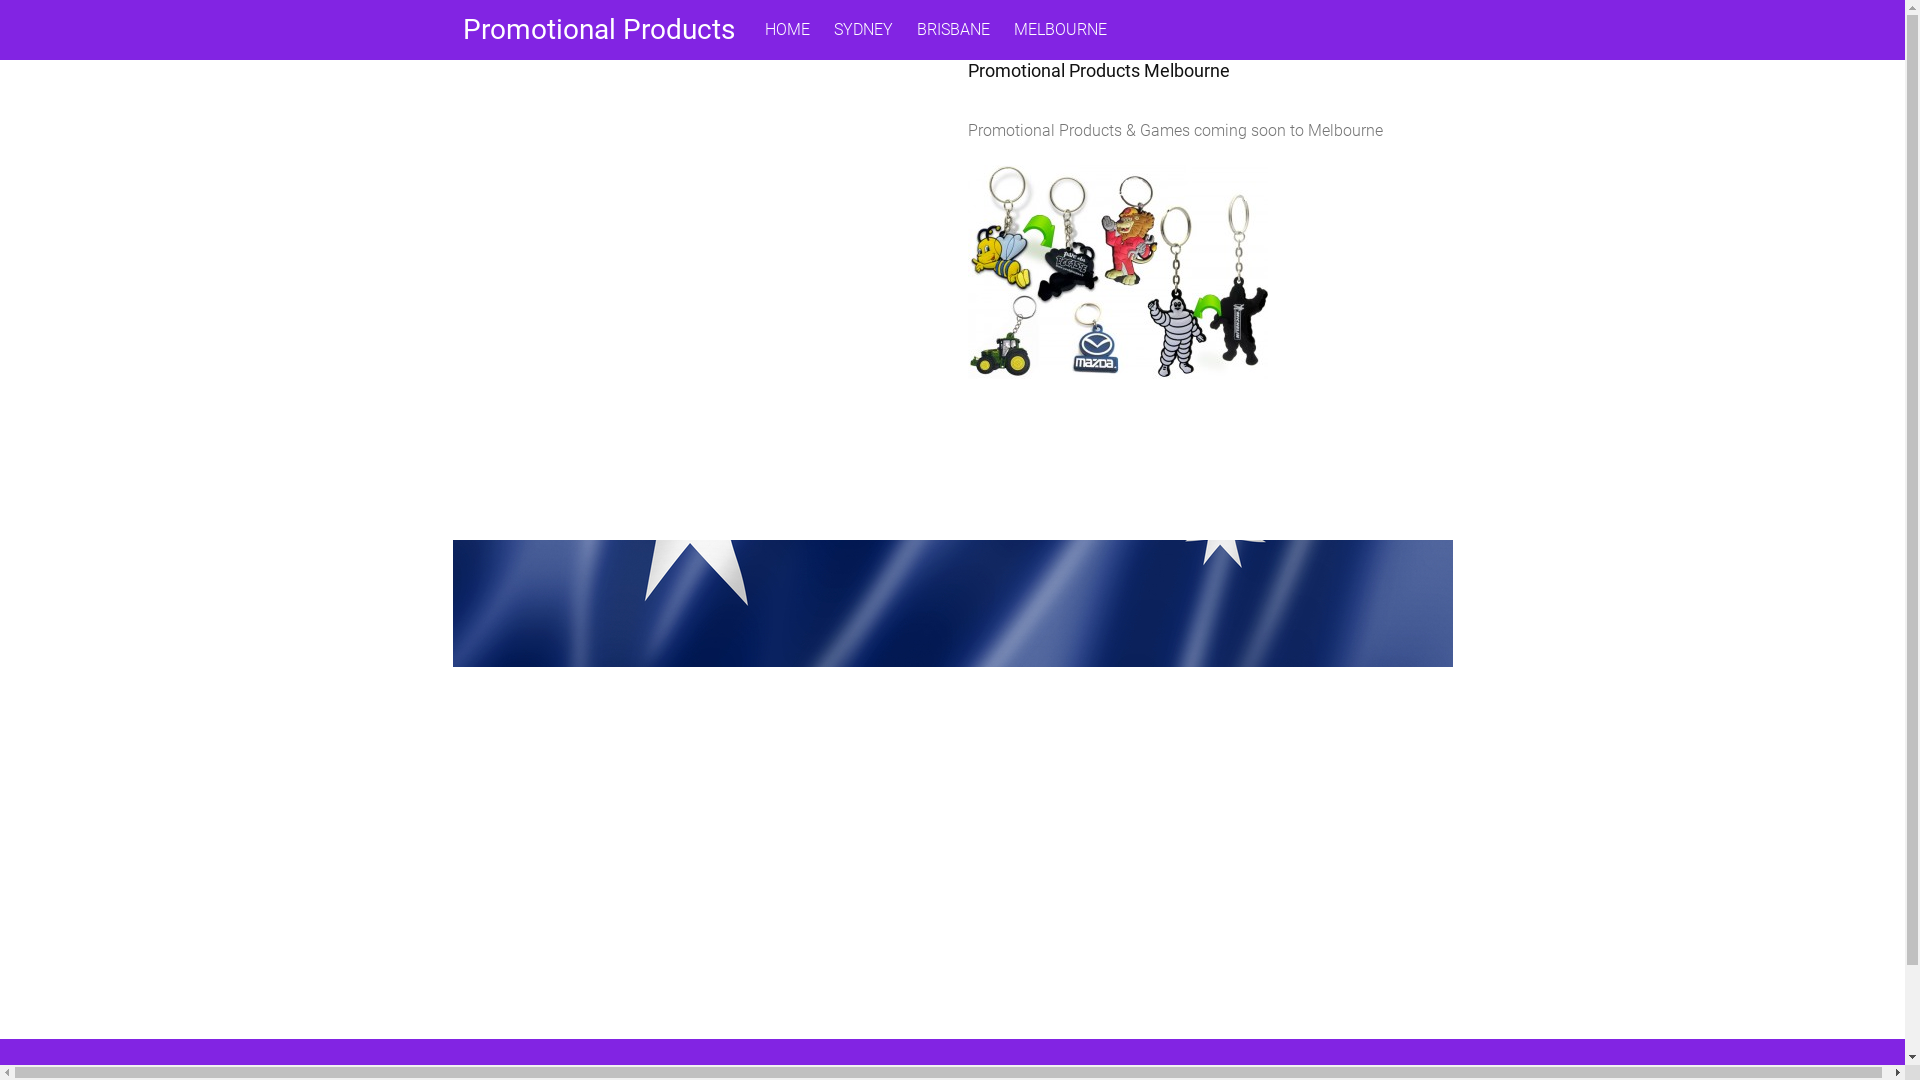 The image size is (1920, 1080). I want to click on Promotional Gifts, so click(1118, 374).